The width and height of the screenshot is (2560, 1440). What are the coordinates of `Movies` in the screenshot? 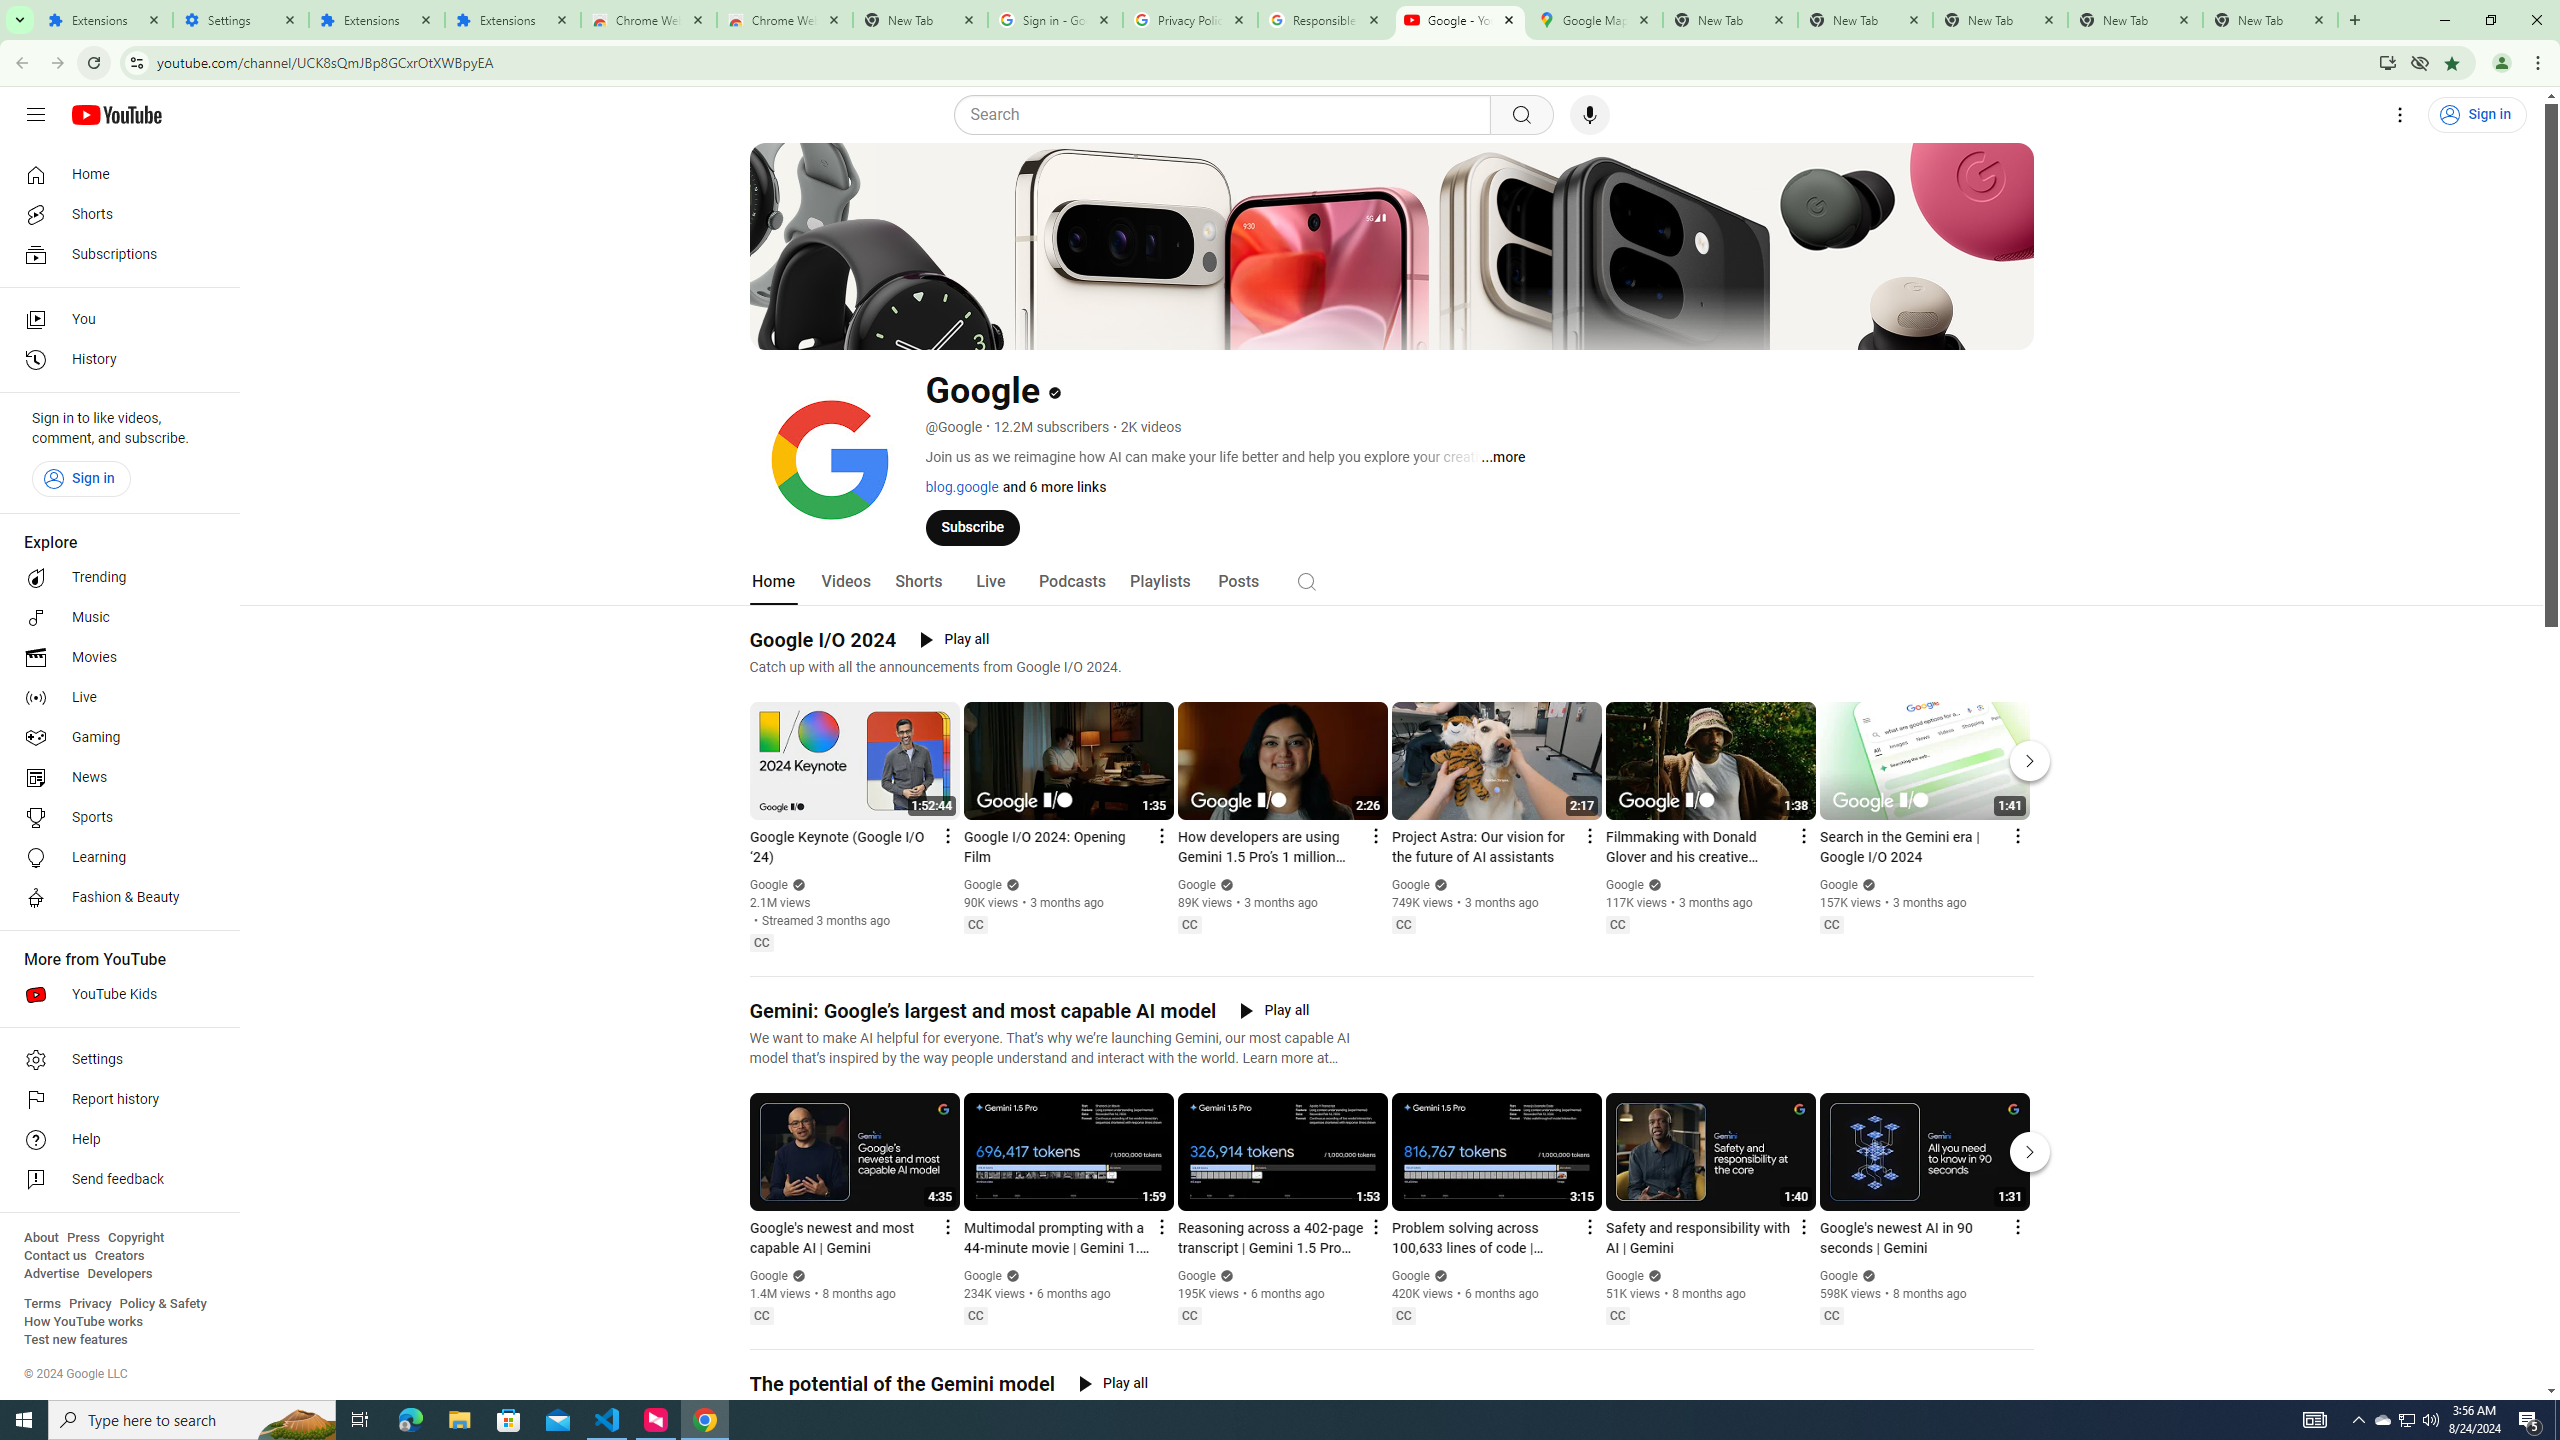 It's located at (114, 658).